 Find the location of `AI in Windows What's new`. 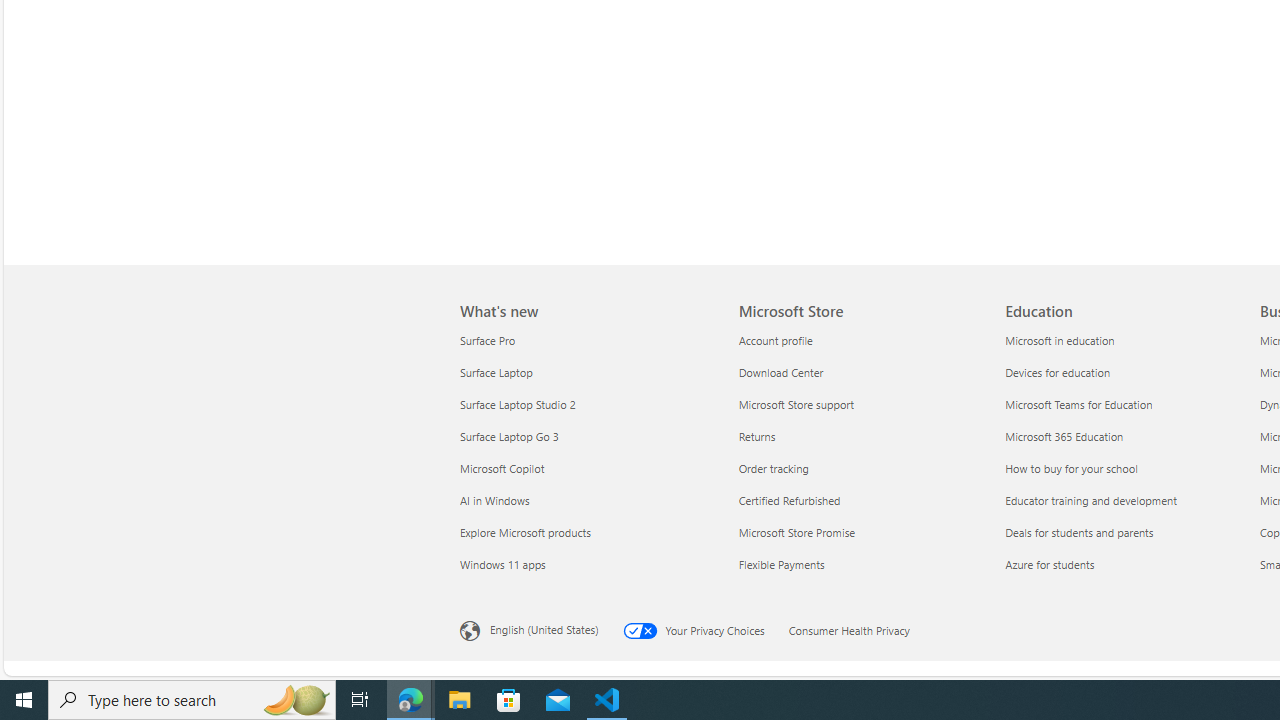

AI in Windows What's new is located at coordinates (494, 500).